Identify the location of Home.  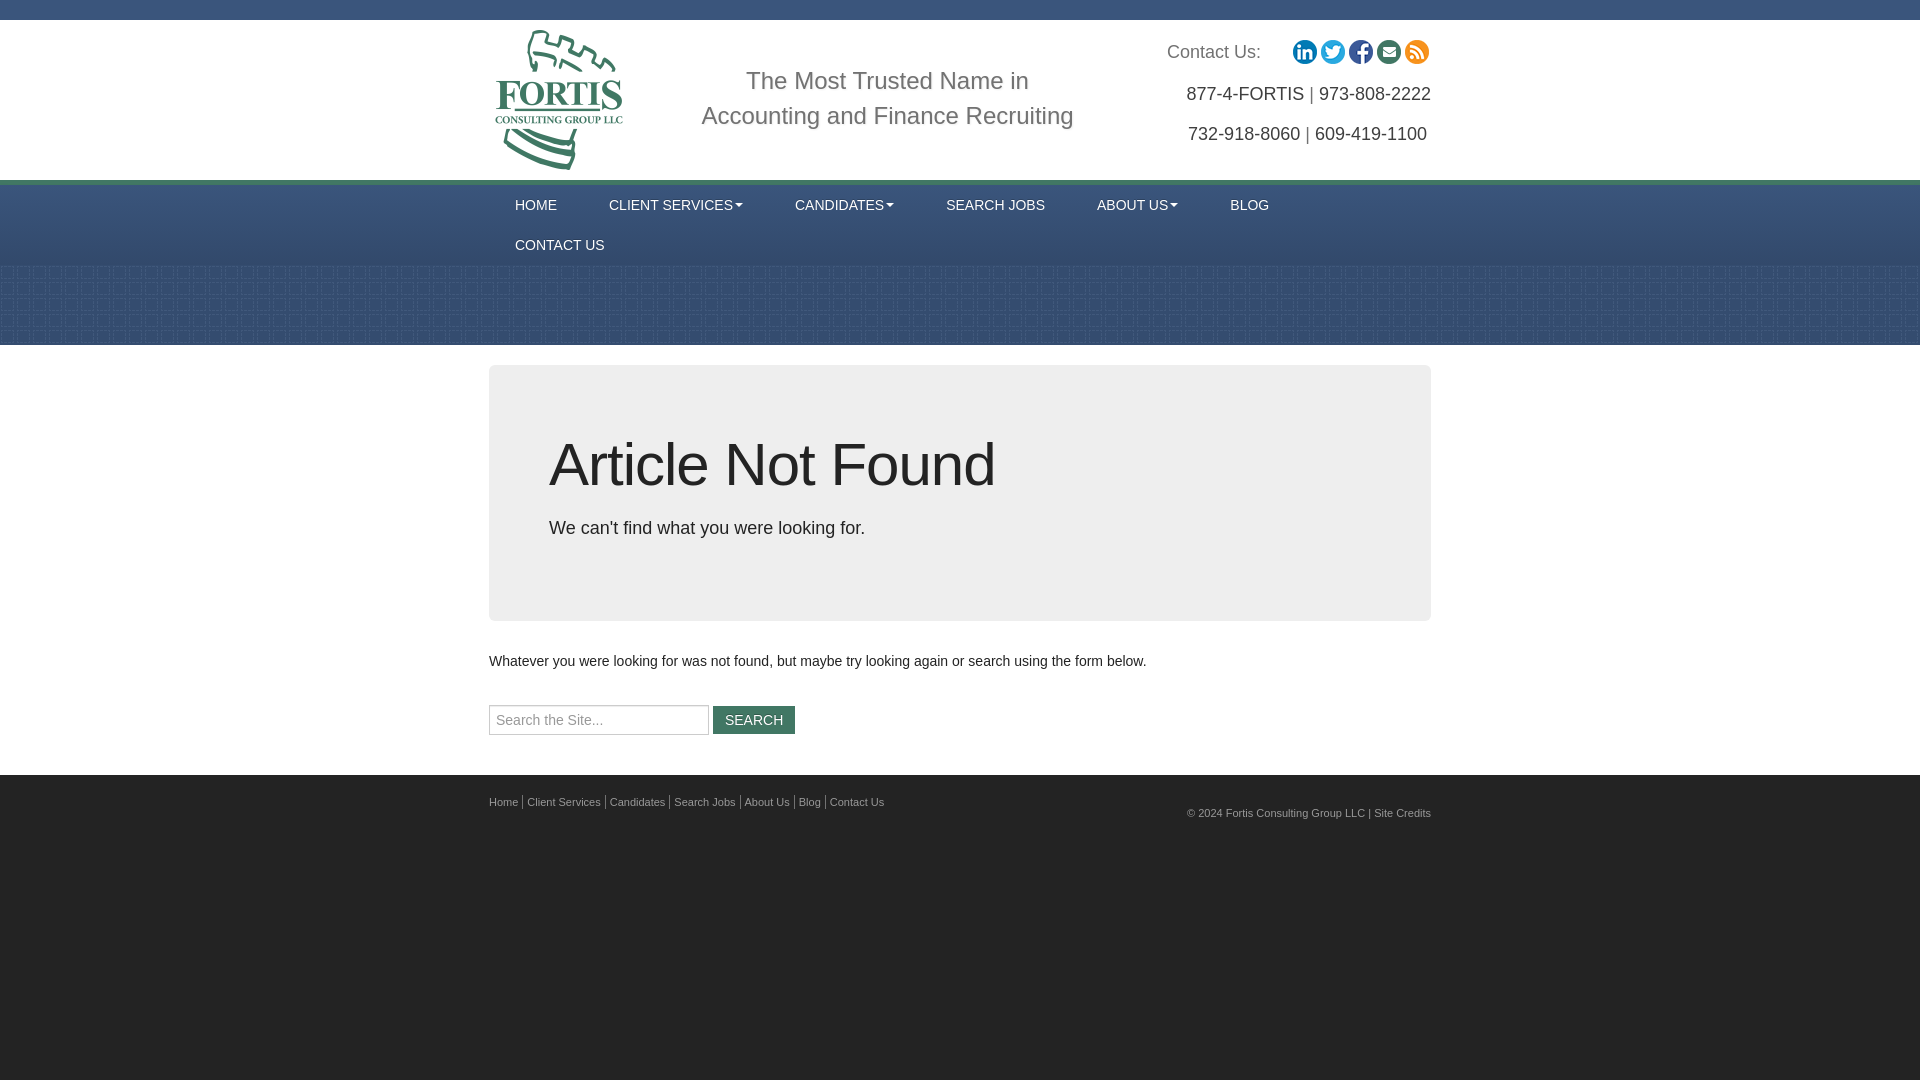
(506, 801).